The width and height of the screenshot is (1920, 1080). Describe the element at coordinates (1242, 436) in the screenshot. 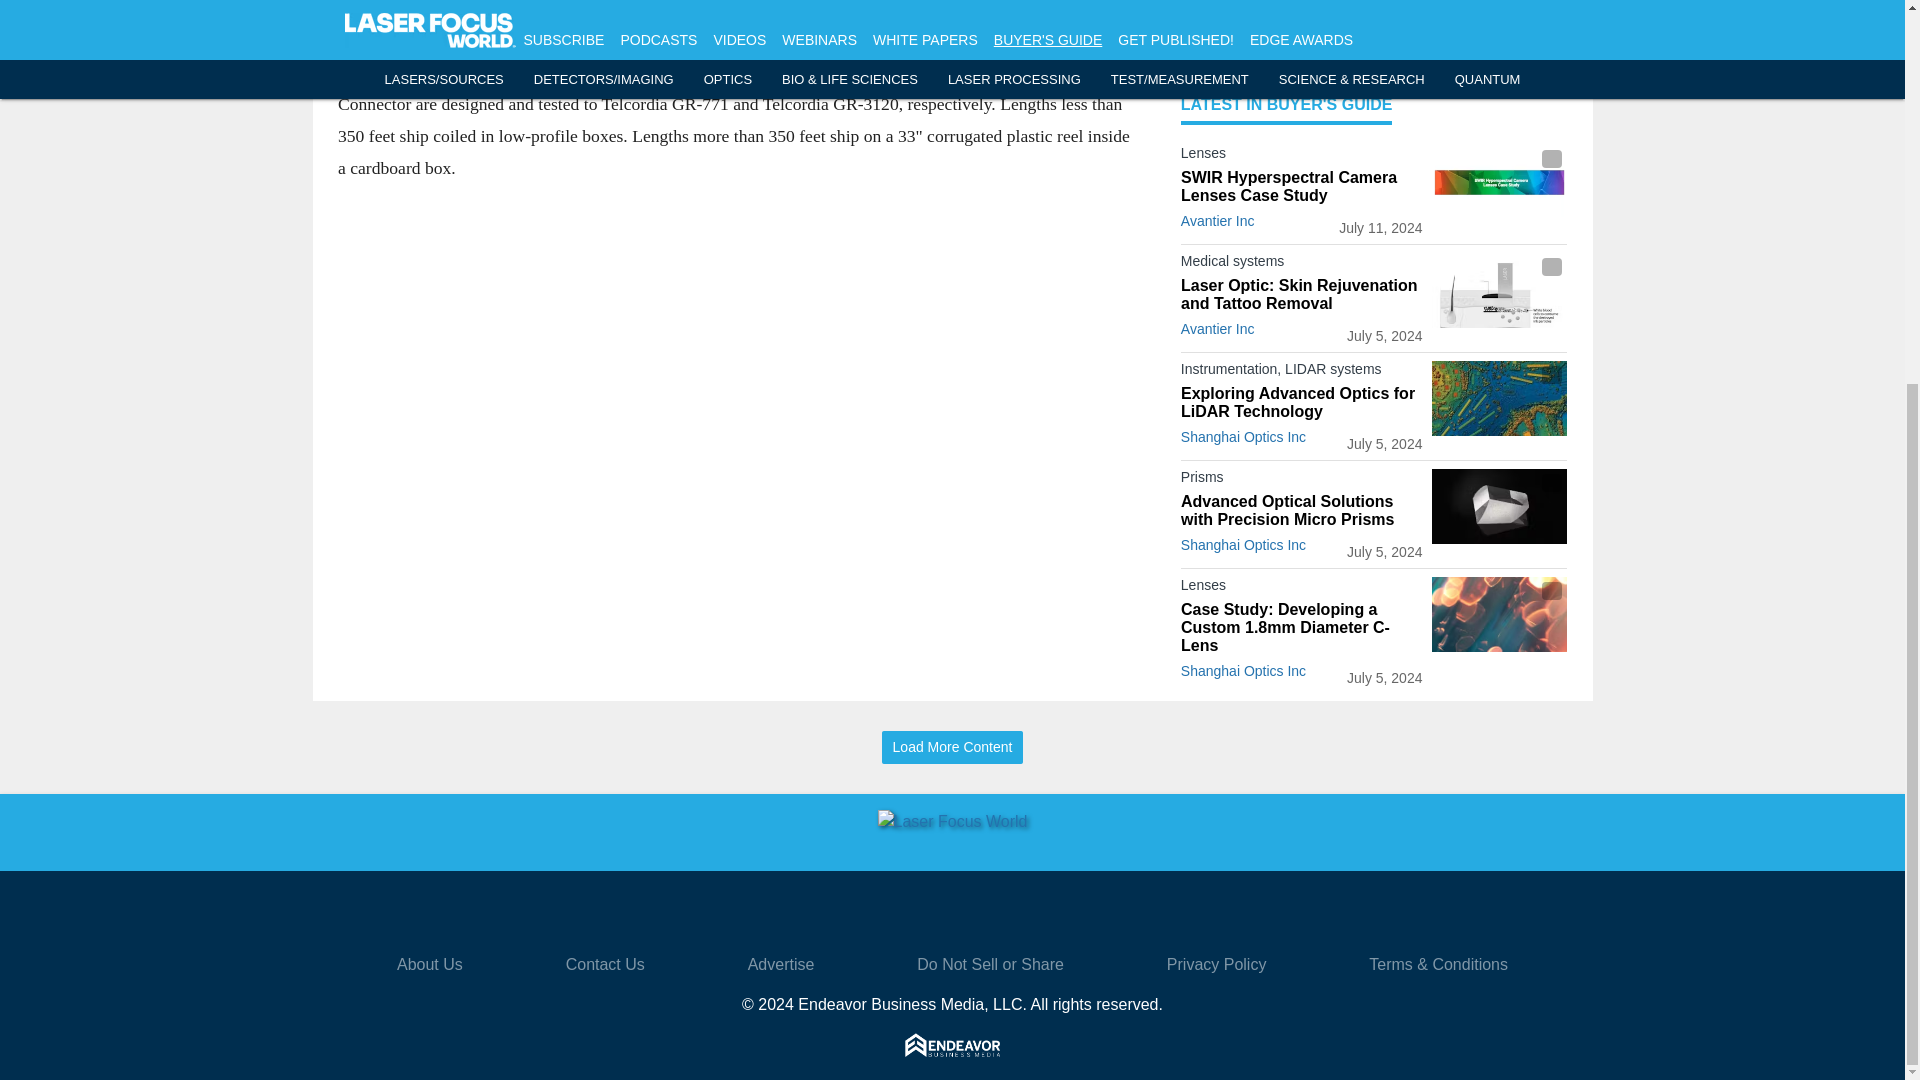

I see `Shanghai Optics Inc` at that location.